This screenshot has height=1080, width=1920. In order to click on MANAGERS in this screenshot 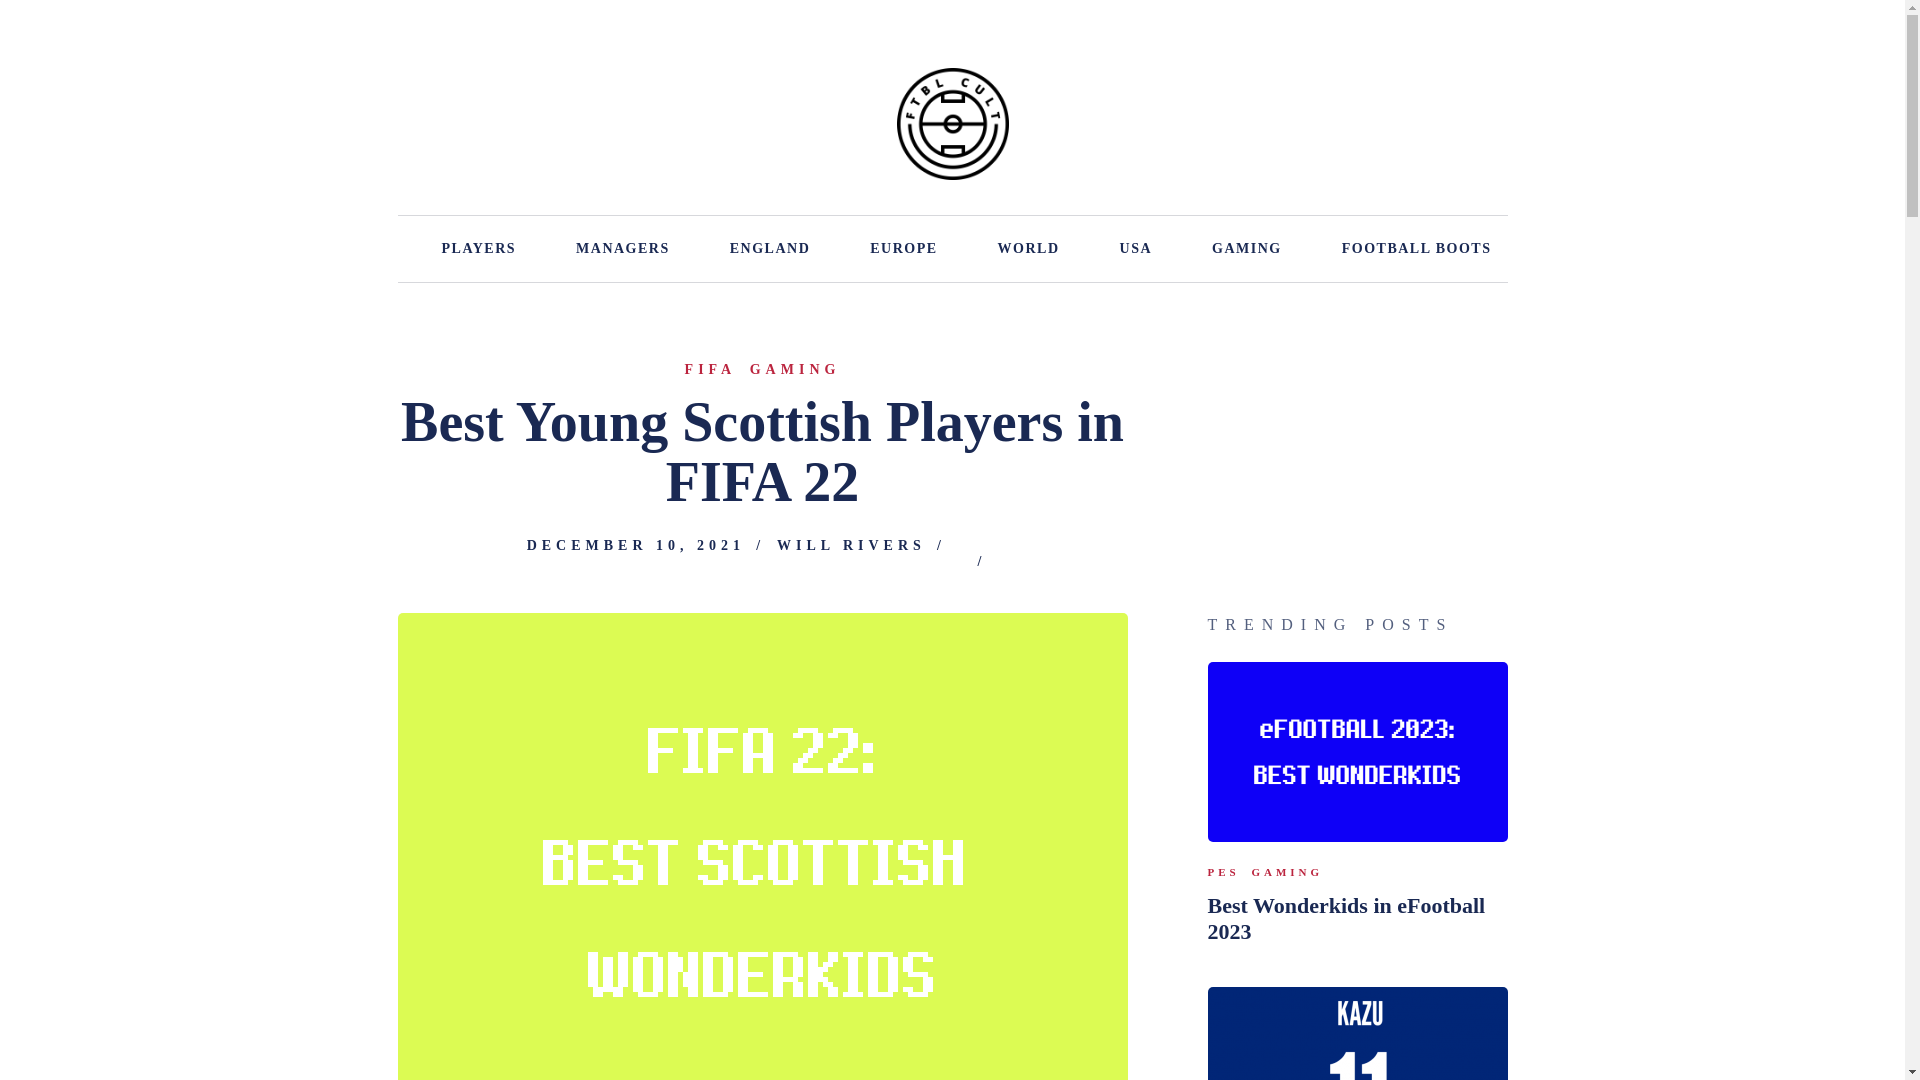, I will do `click(623, 248)`.